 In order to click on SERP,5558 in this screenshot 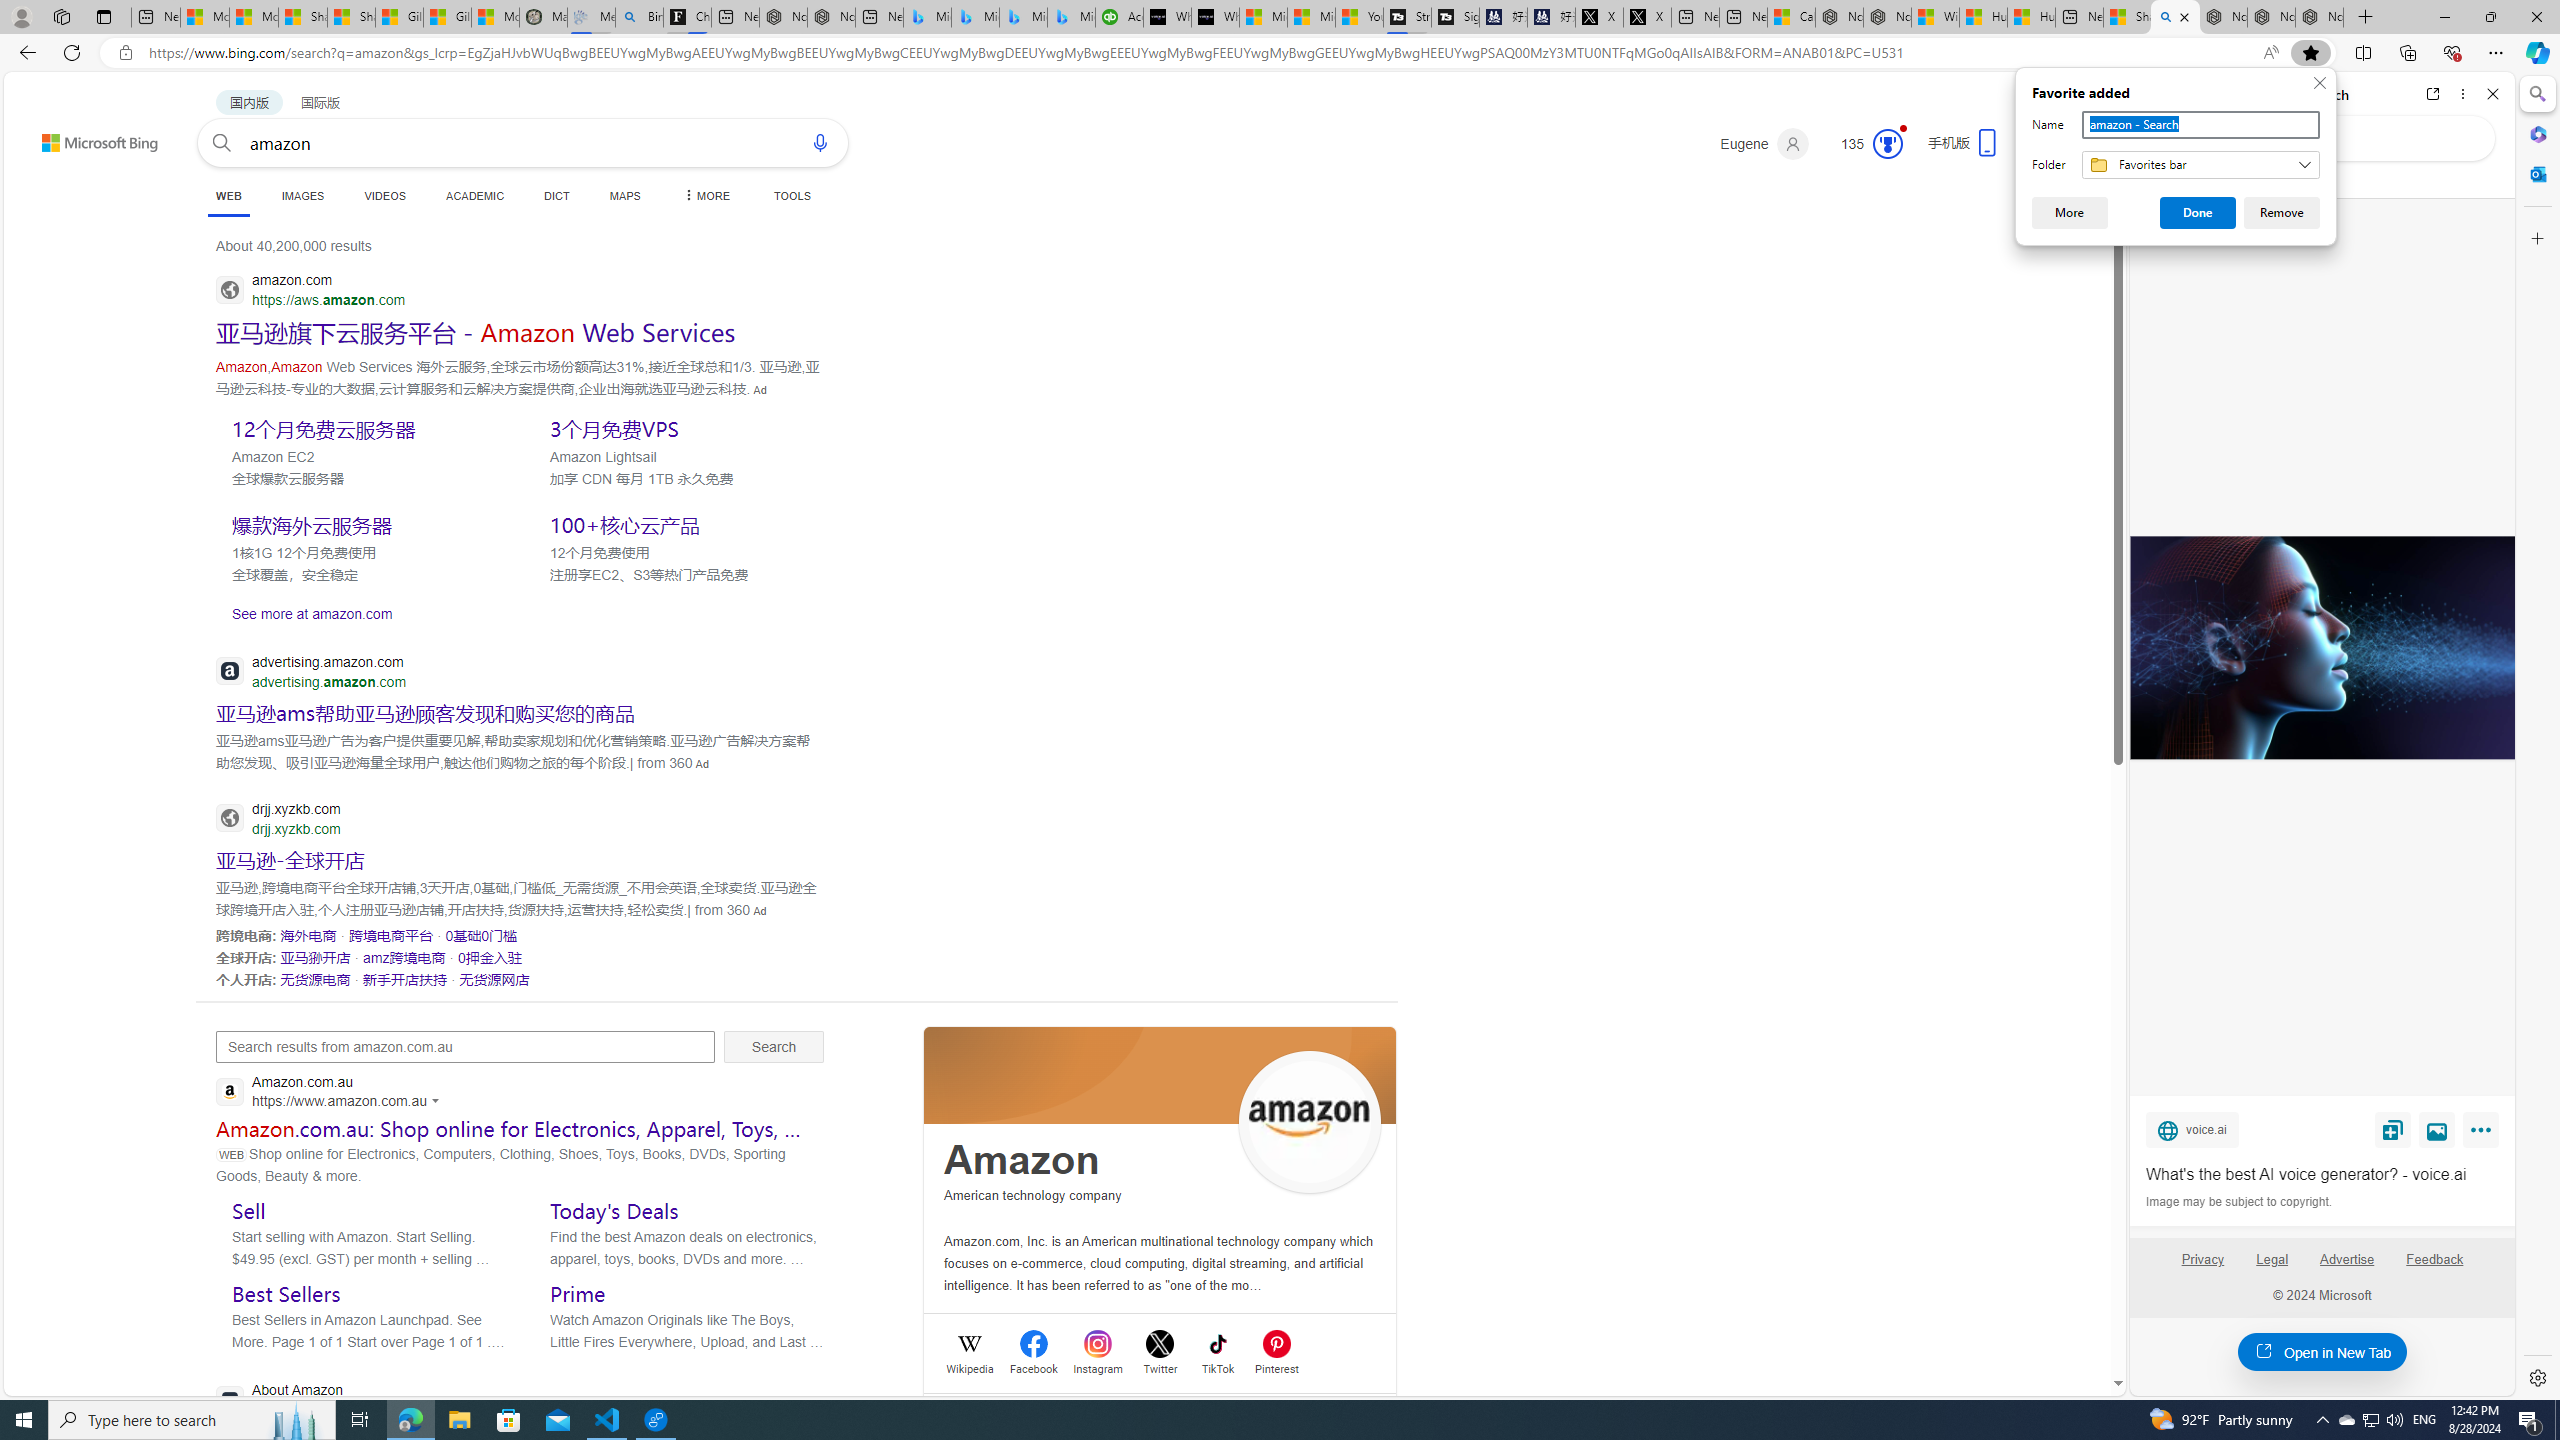, I will do `click(424, 712)`.